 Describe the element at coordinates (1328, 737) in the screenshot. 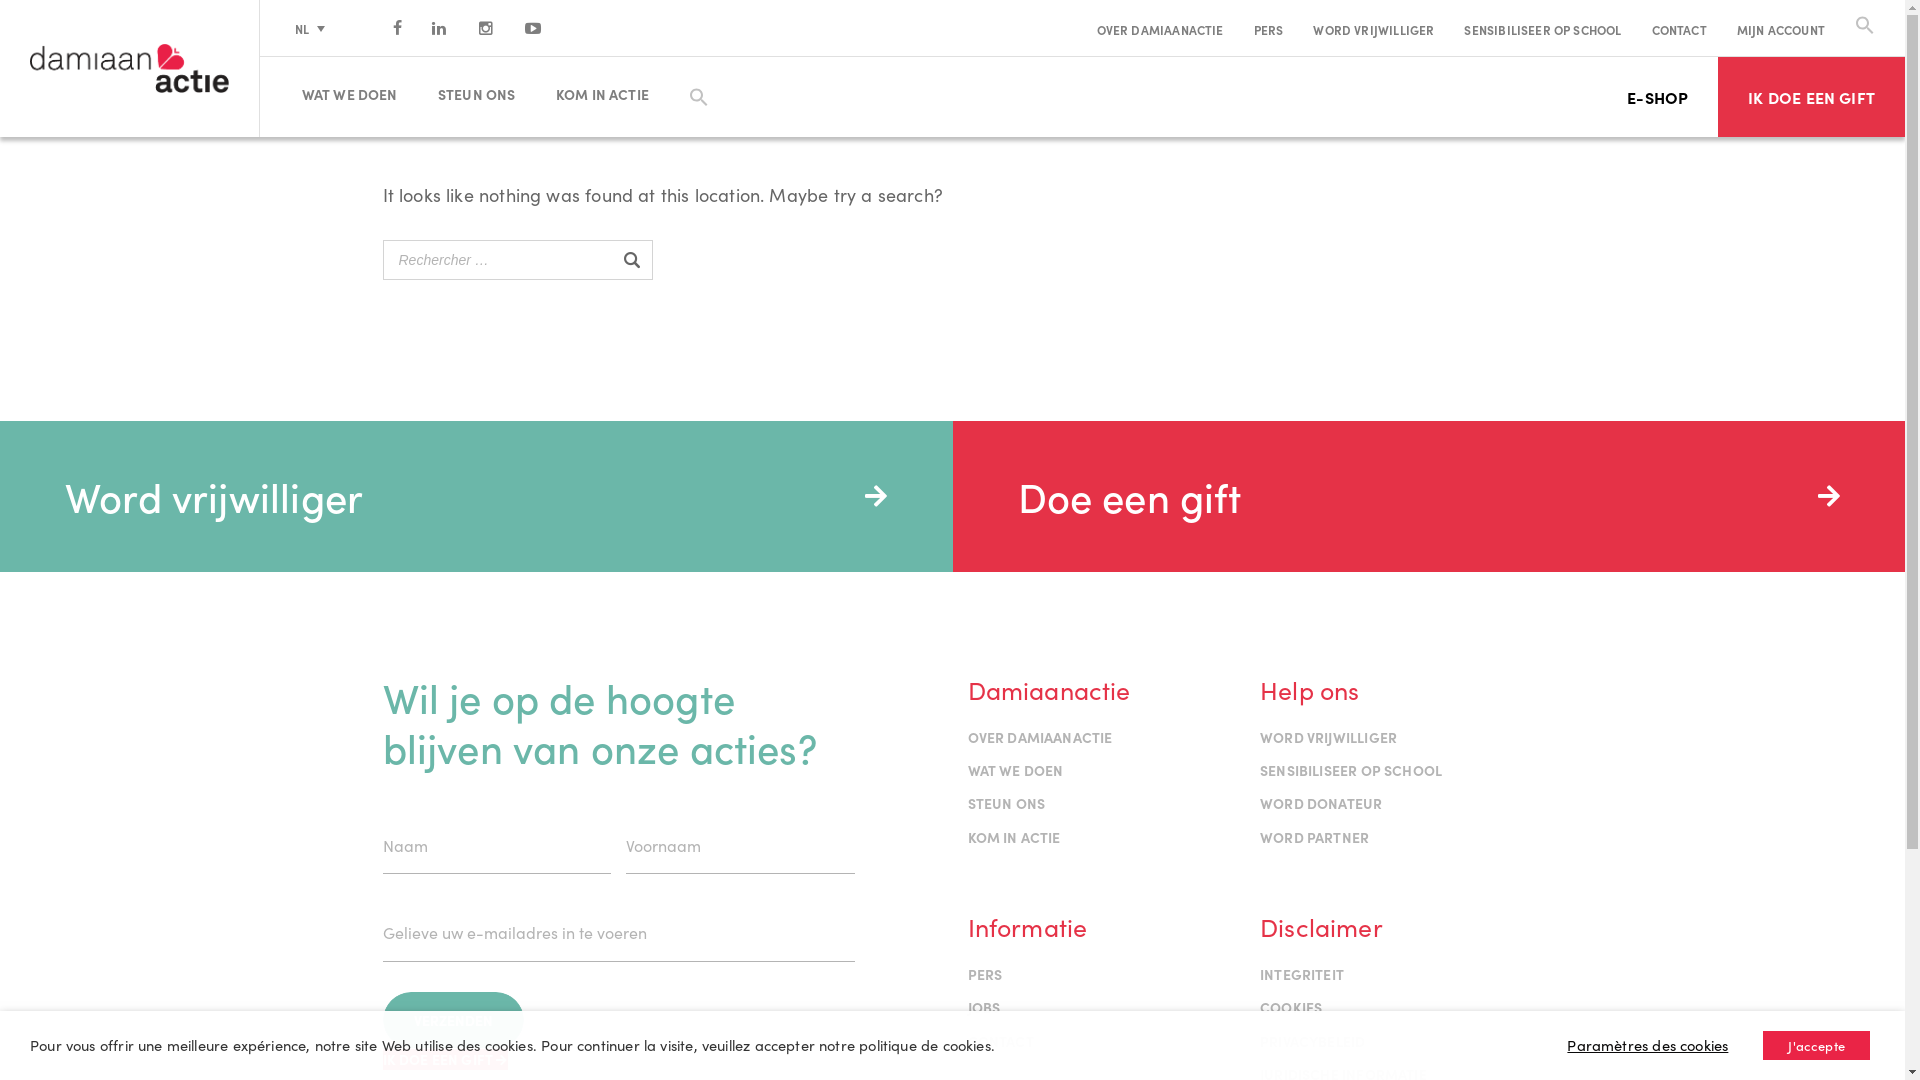

I see `WORD VRIJWILLIGER` at that location.